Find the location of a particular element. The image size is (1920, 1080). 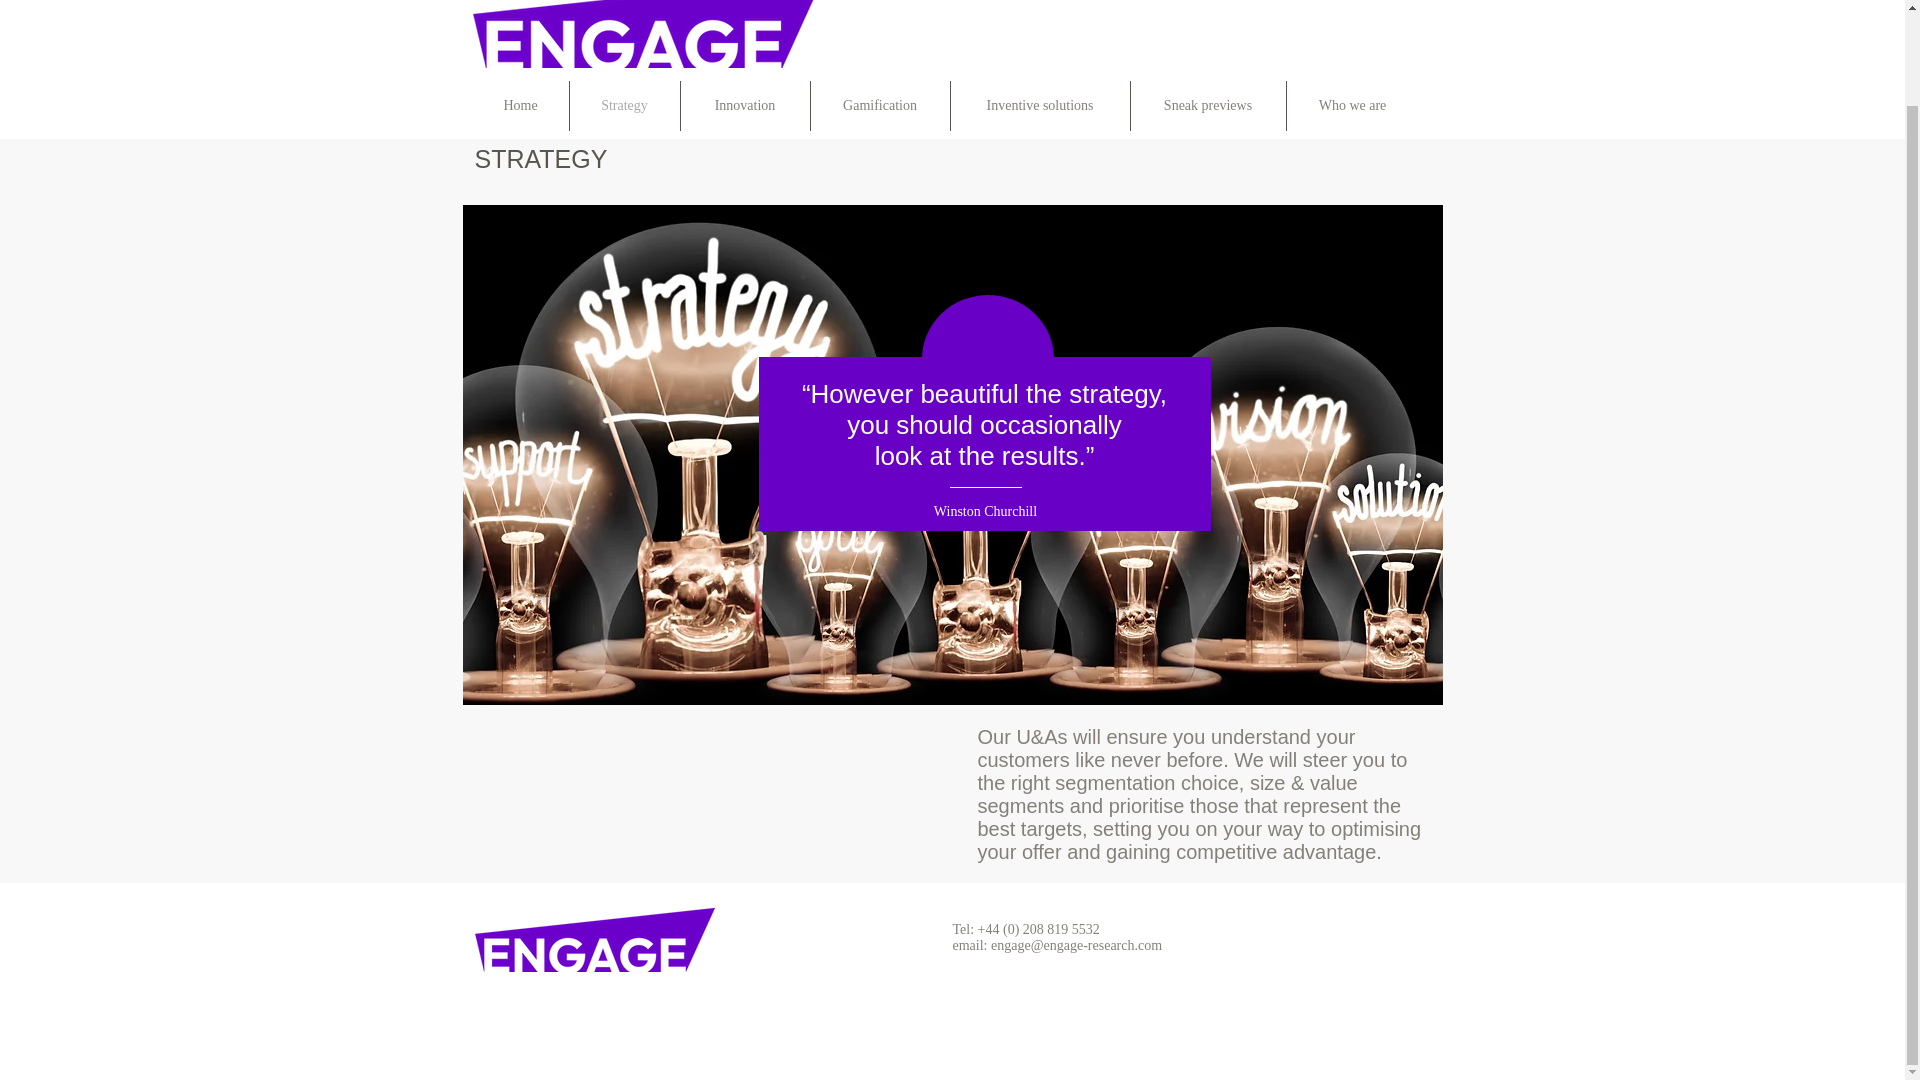

Innovation is located at coordinates (744, 106).